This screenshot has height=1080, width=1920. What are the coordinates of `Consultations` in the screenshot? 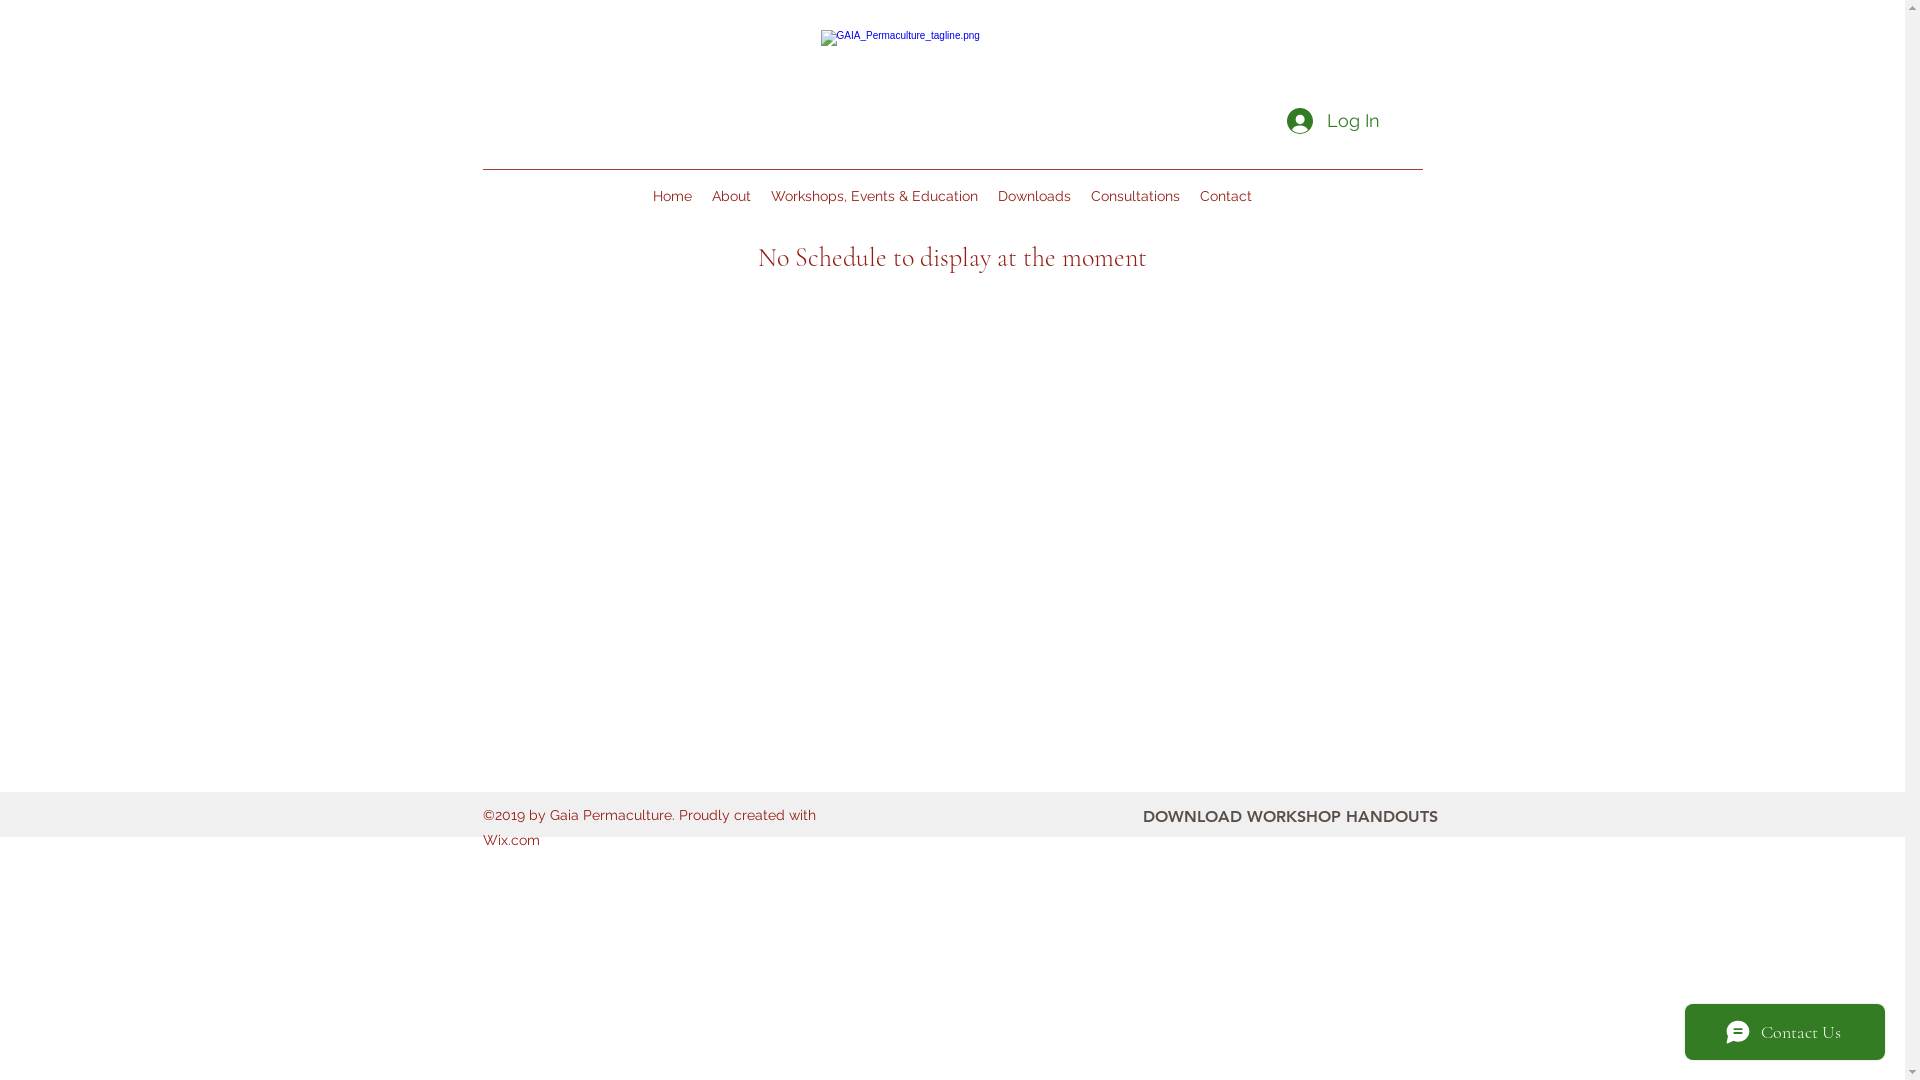 It's located at (1136, 196).